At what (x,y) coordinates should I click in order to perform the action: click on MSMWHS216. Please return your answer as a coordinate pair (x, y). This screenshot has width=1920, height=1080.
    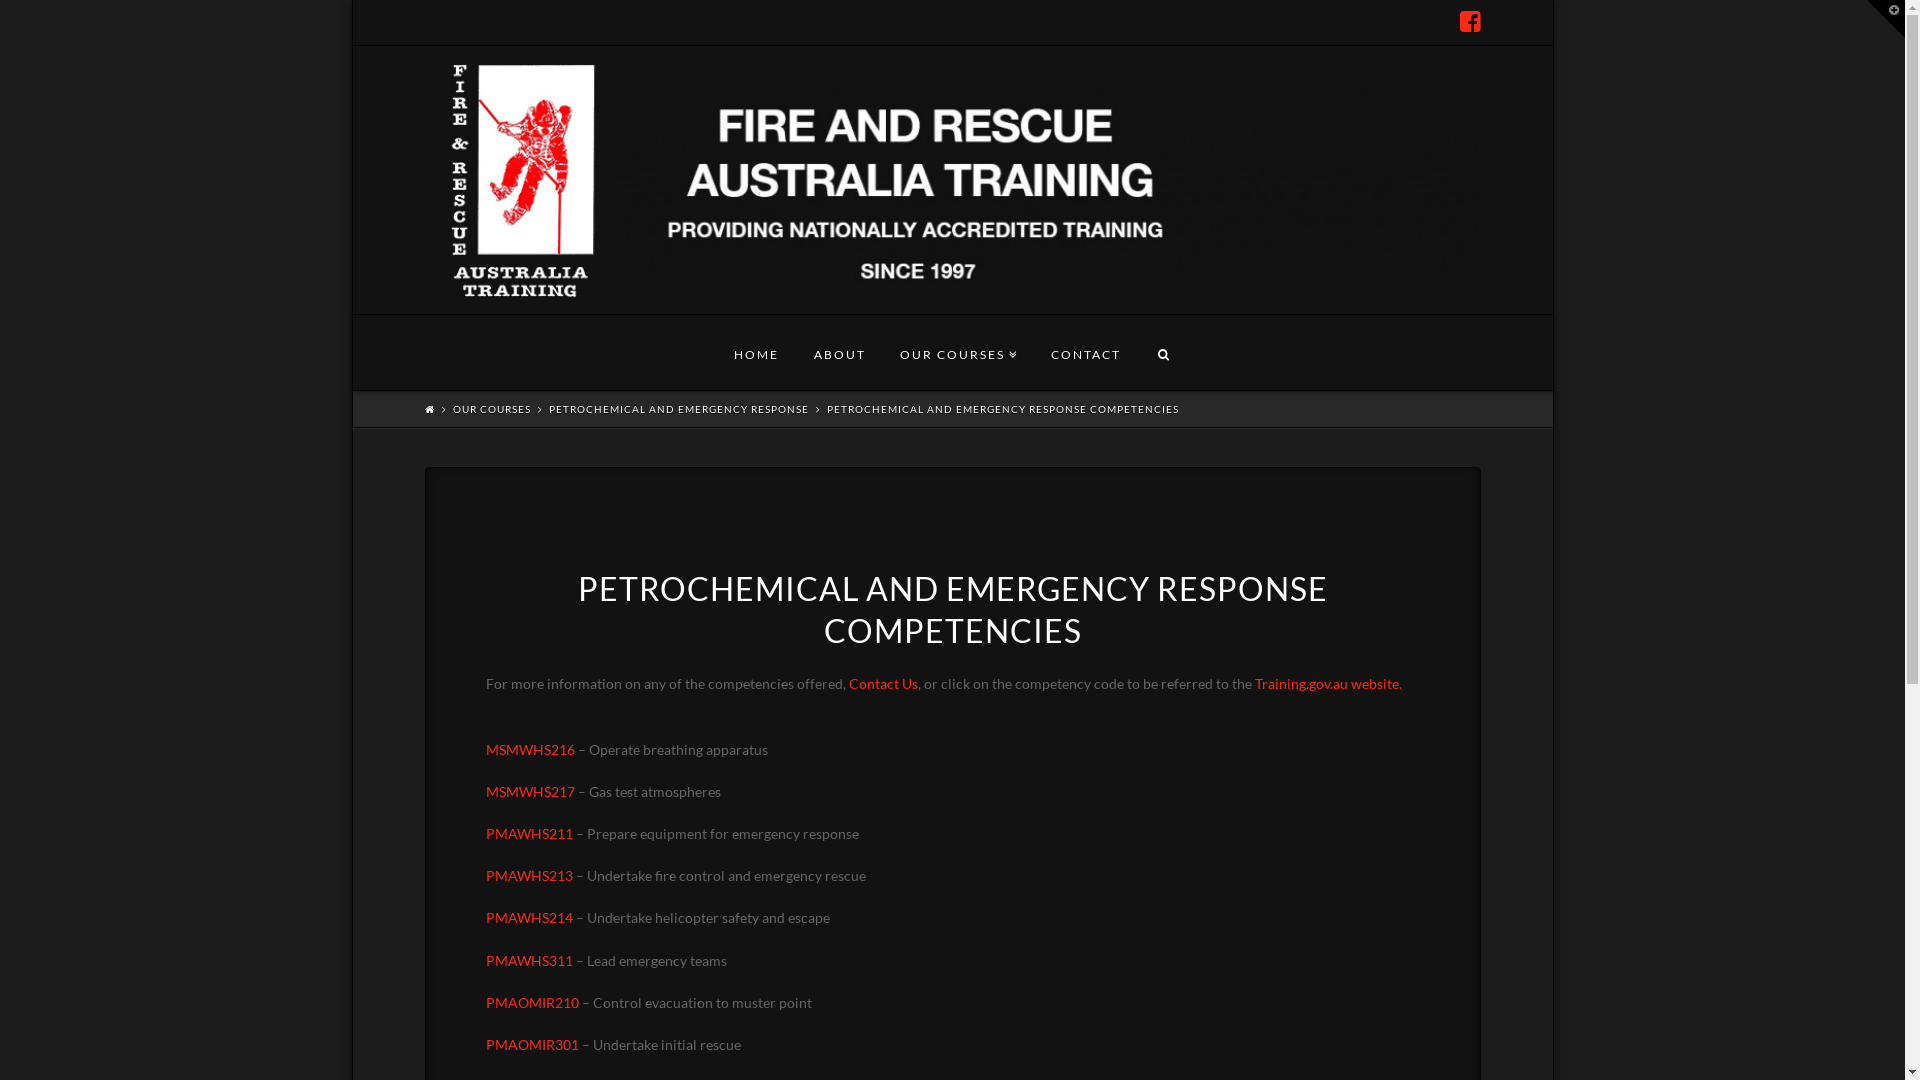
    Looking at the image, I should click on (530, 762).